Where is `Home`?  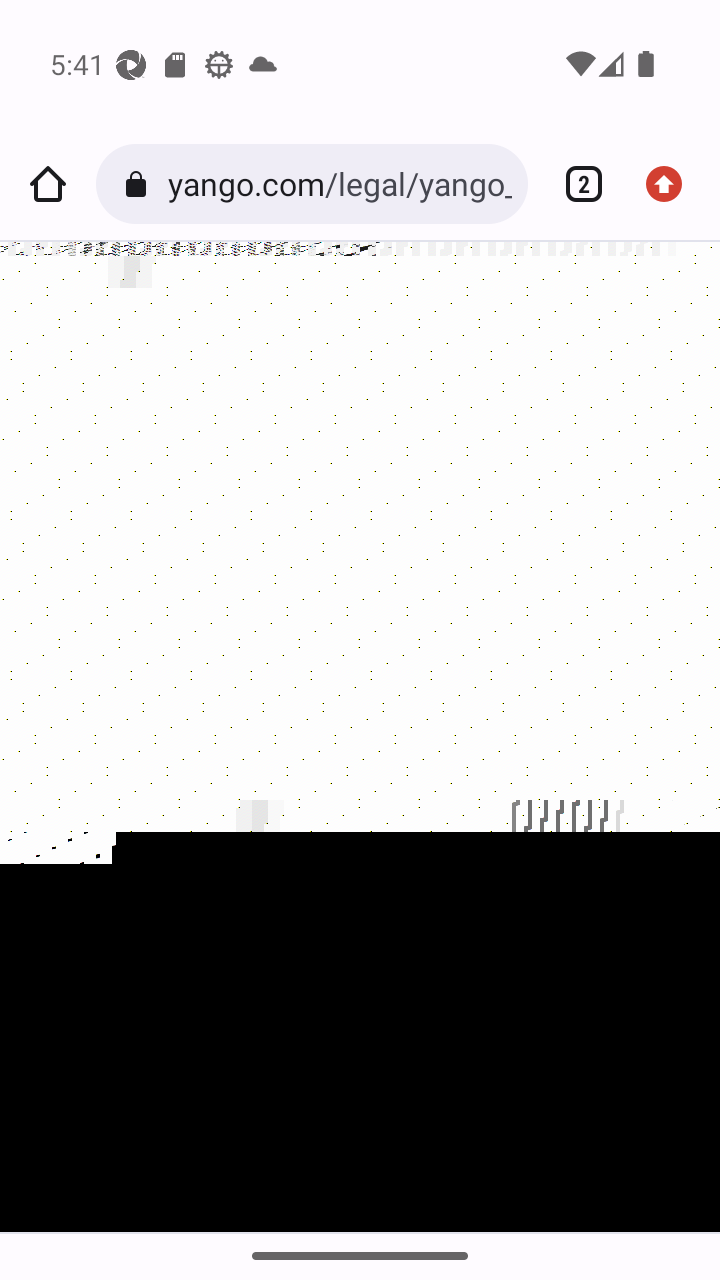
Home is located at coordinates (48, 184).